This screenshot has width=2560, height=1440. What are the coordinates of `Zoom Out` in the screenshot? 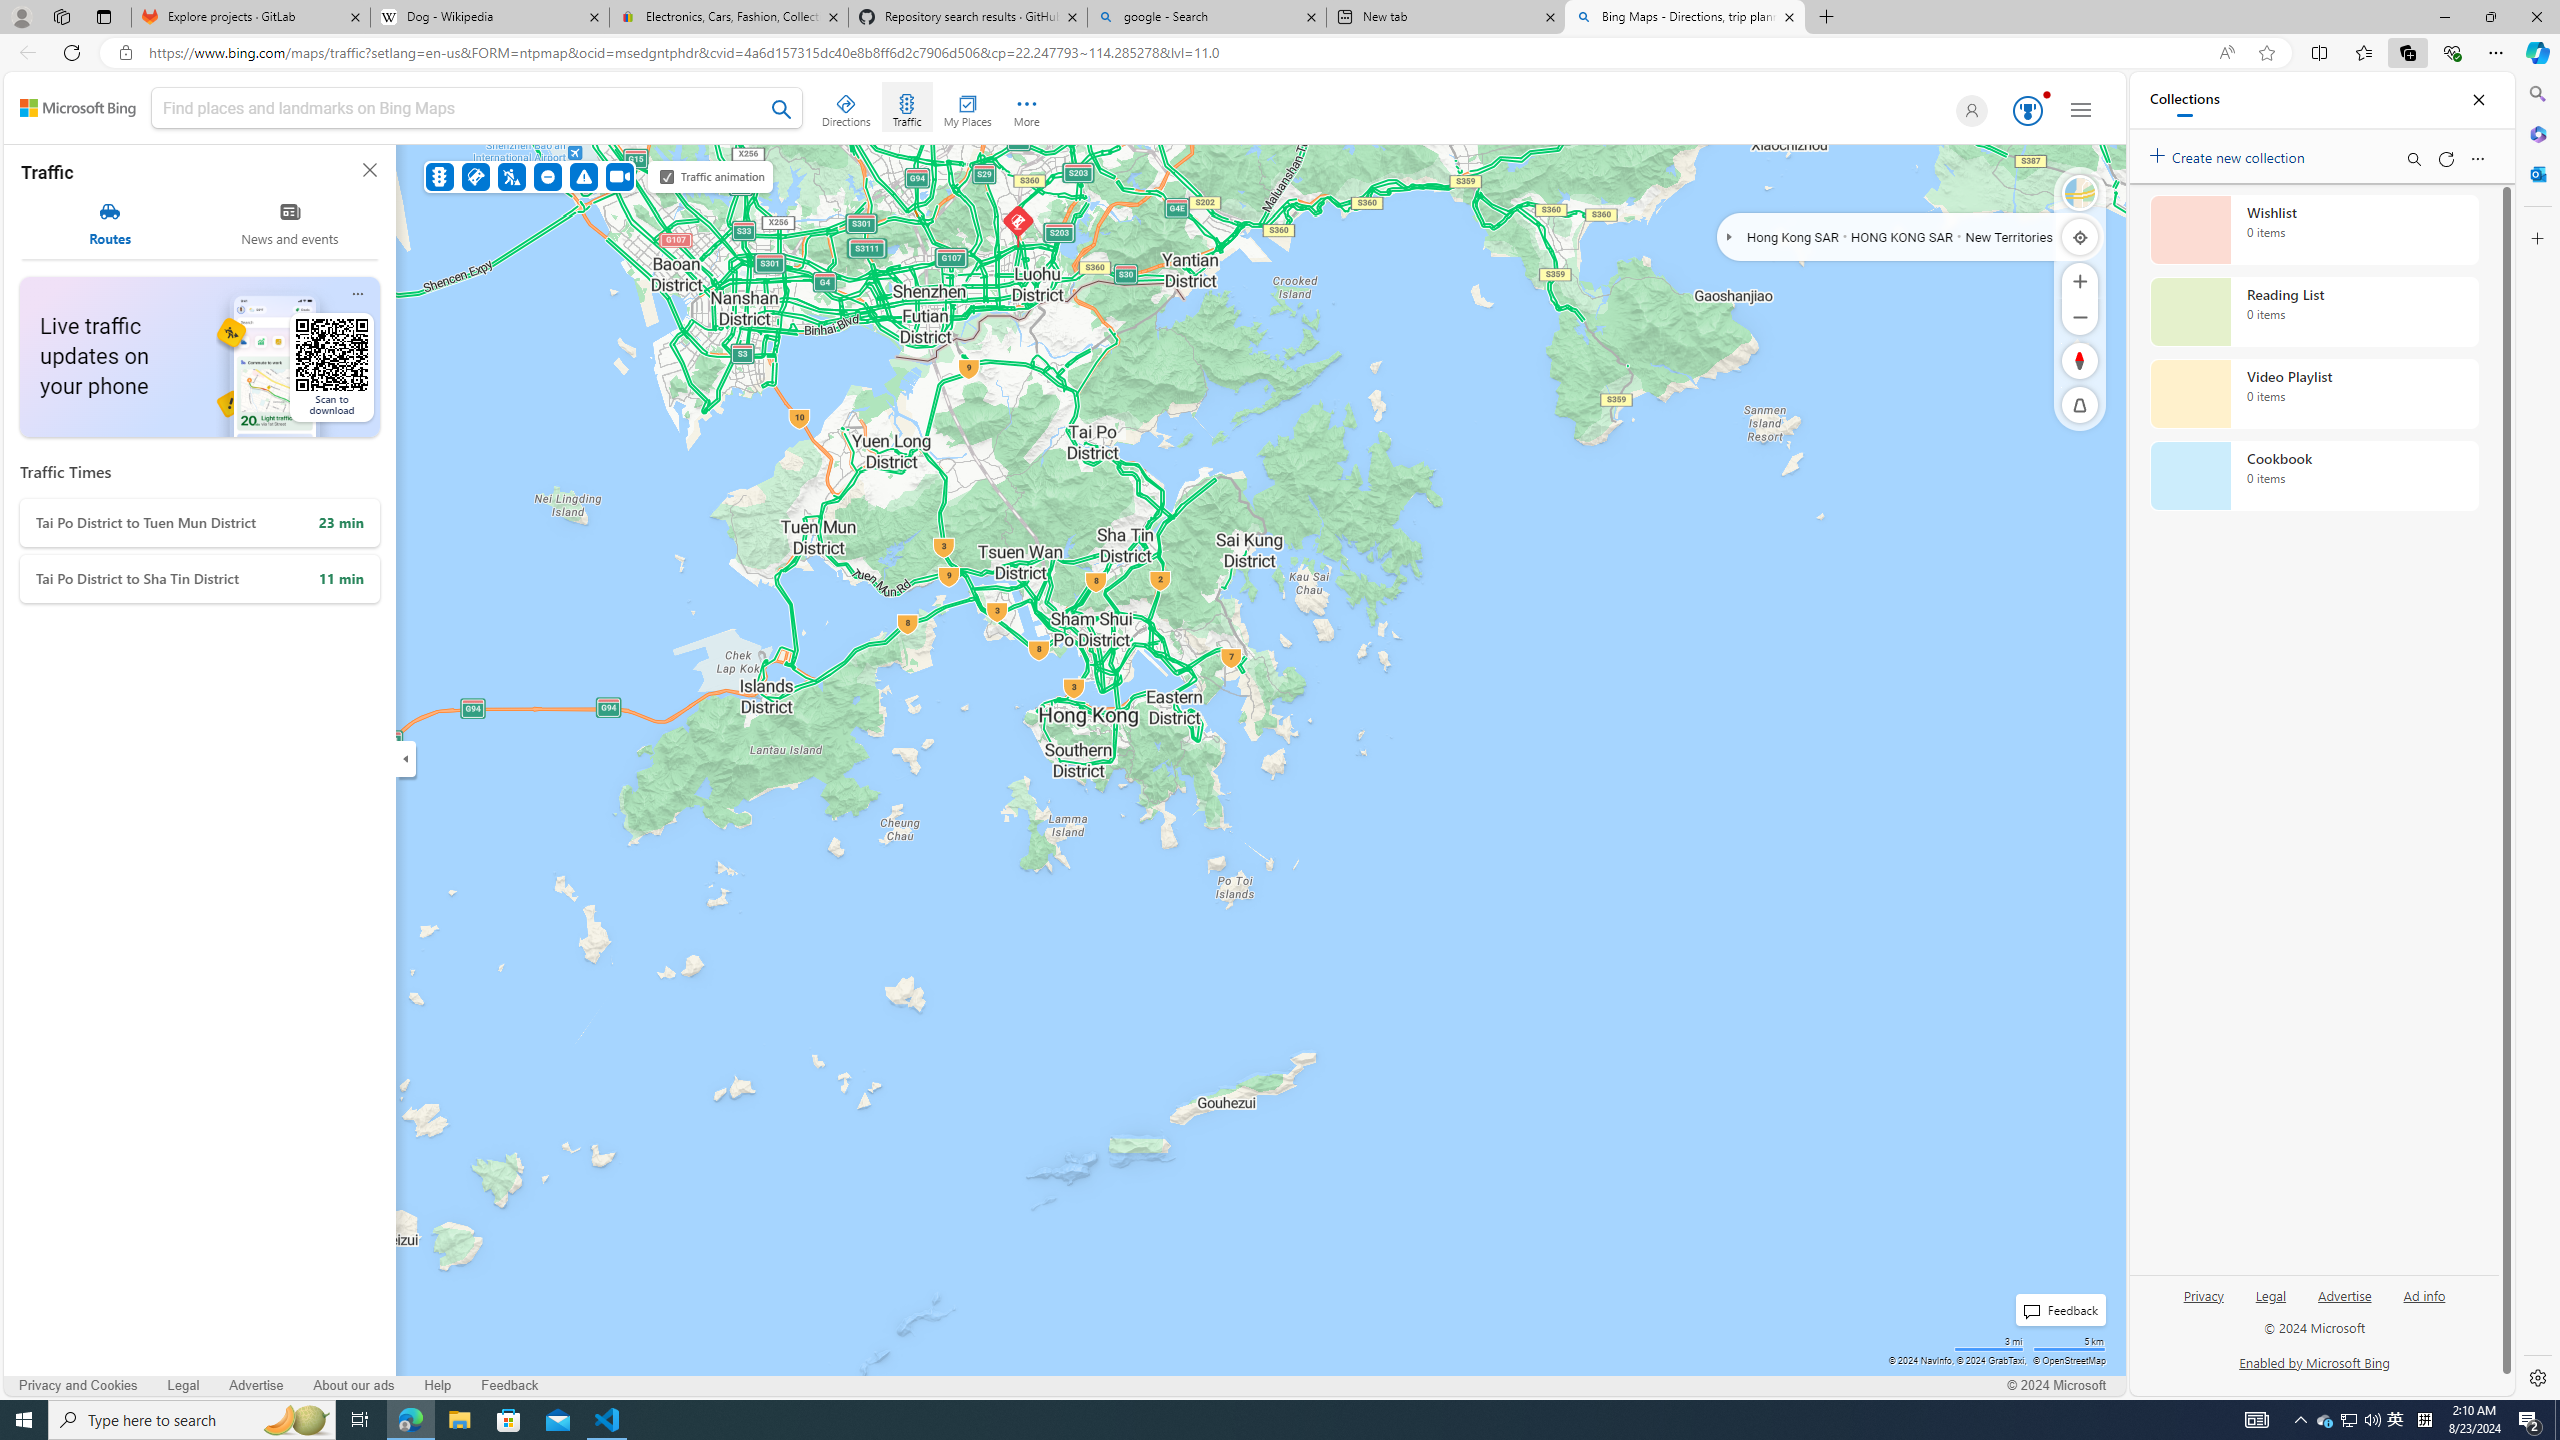 It's located at (2080, 317).